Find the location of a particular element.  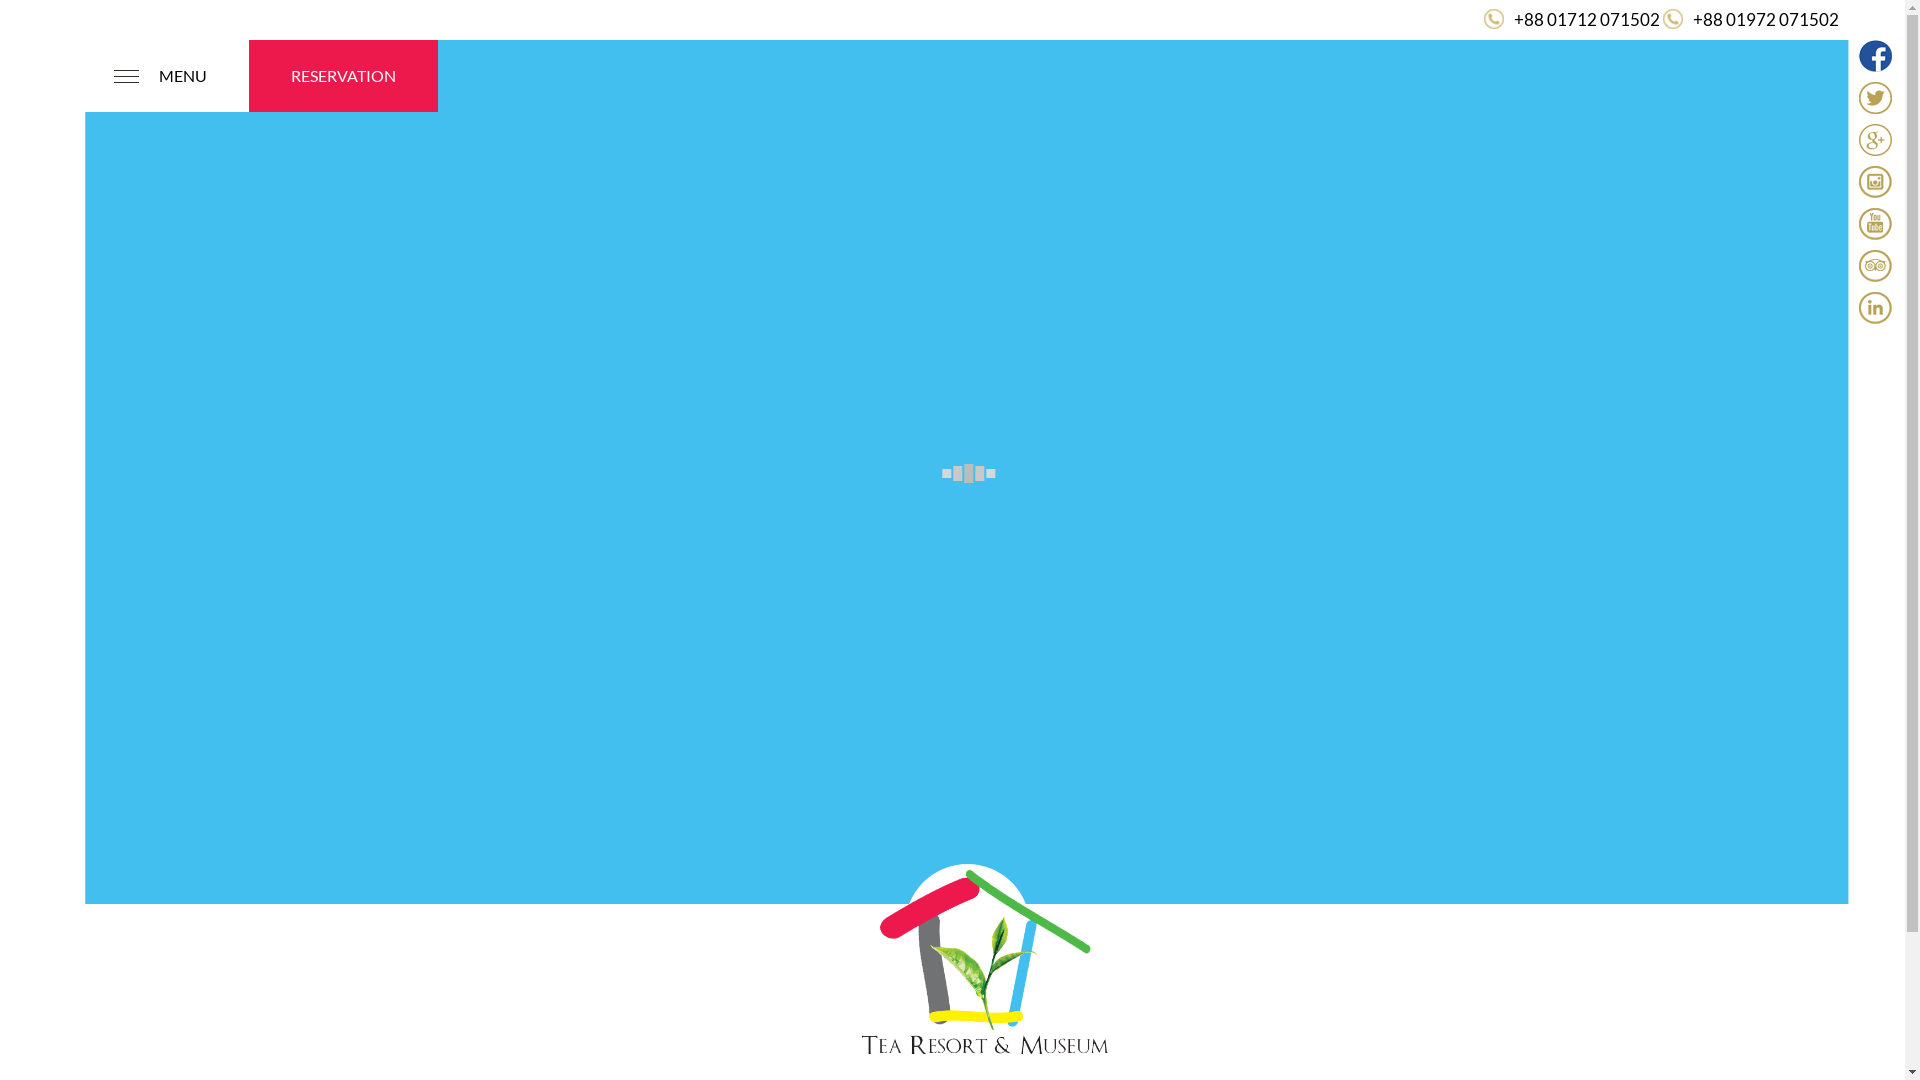

Tea Resort & Museum is located at coordinates (987, 954).